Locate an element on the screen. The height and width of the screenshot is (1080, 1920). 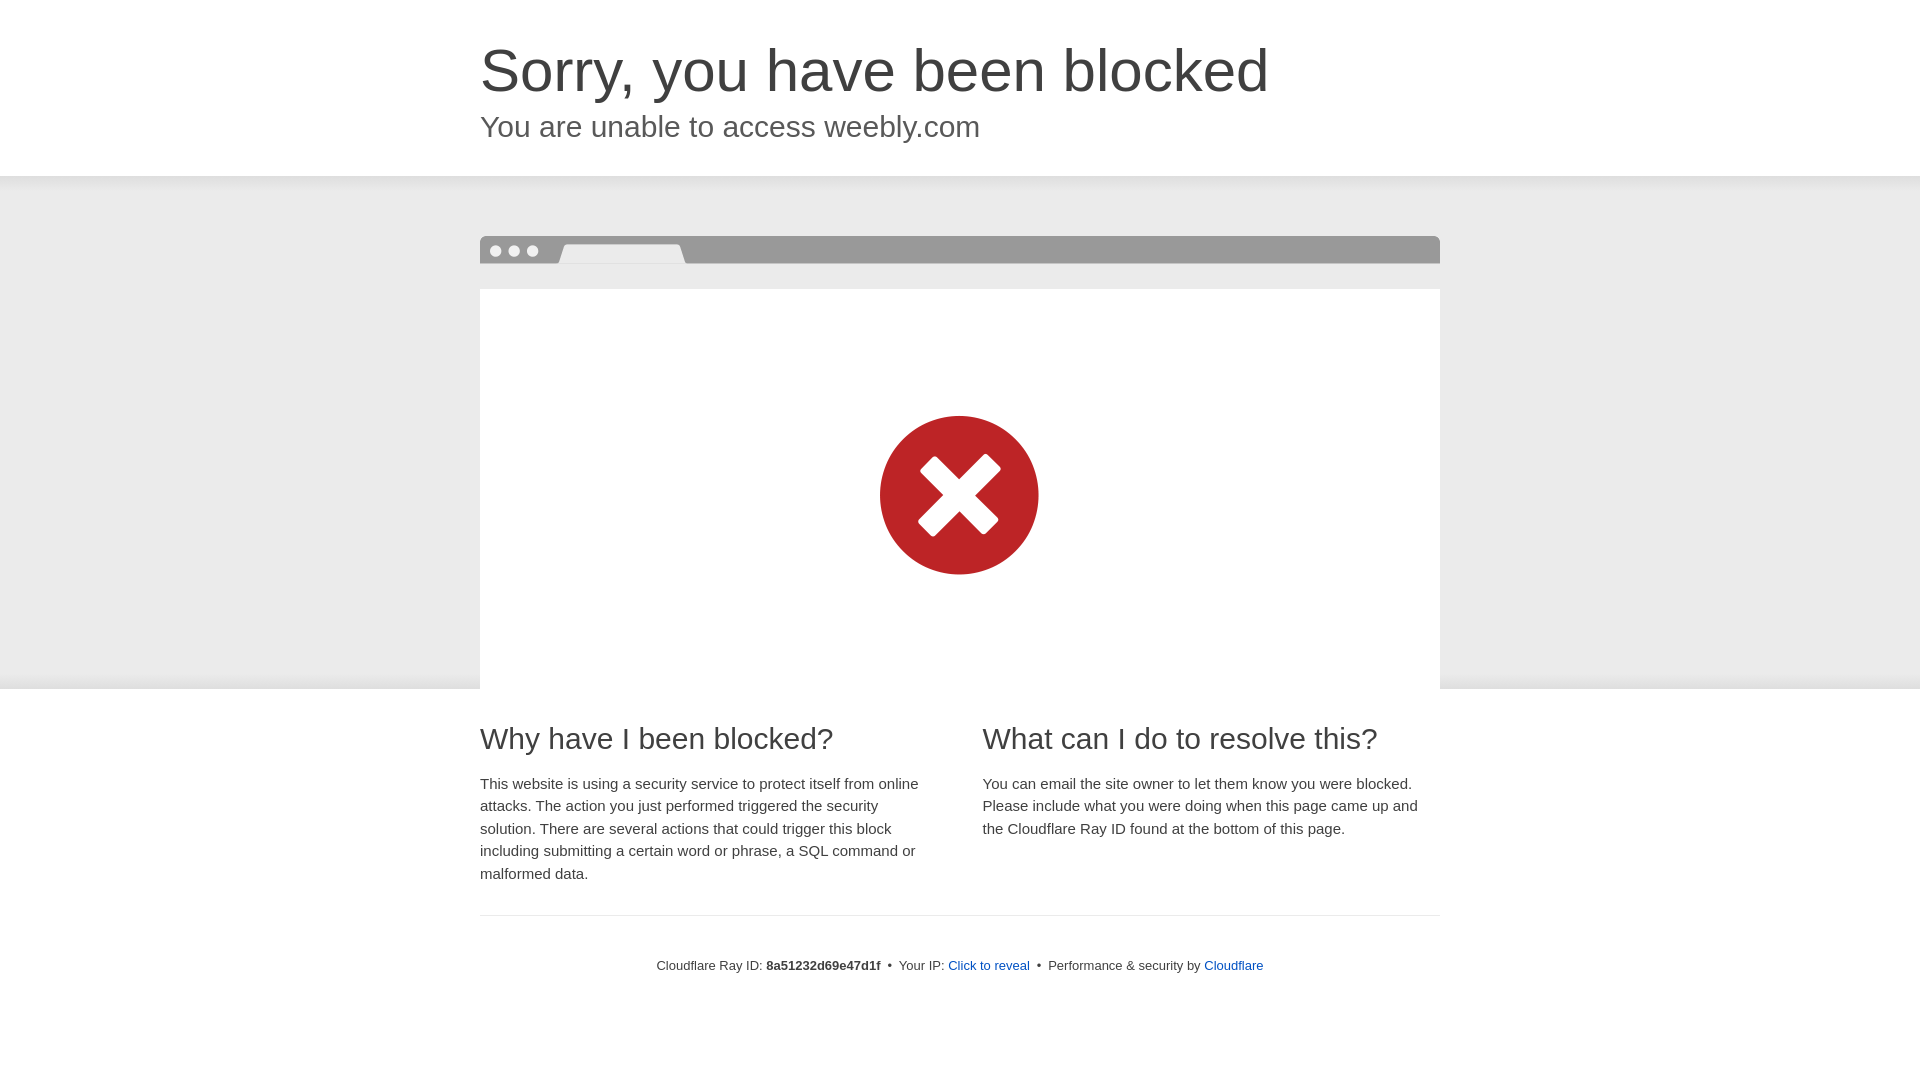
Cloudflare is located at coordinates (1233, 965).